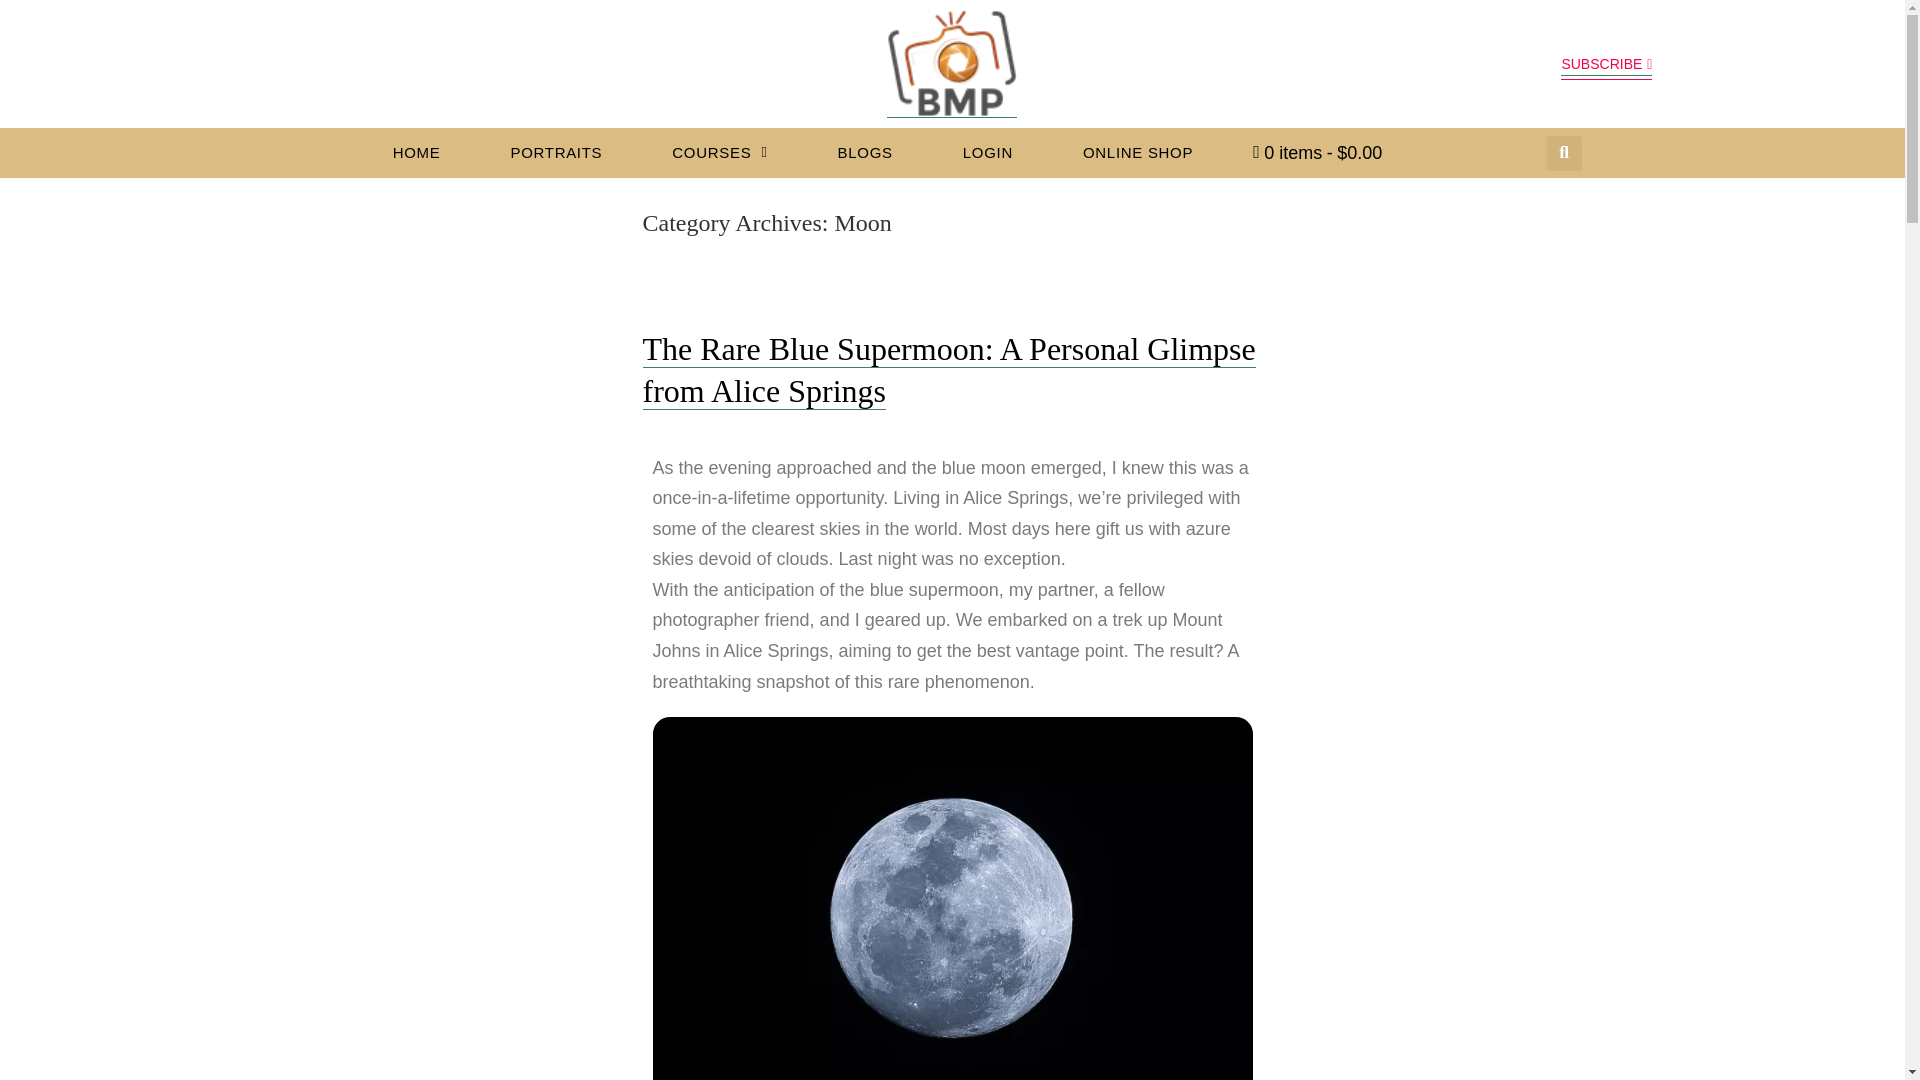  I want to click on PORTRAITS, so click(556, 152).